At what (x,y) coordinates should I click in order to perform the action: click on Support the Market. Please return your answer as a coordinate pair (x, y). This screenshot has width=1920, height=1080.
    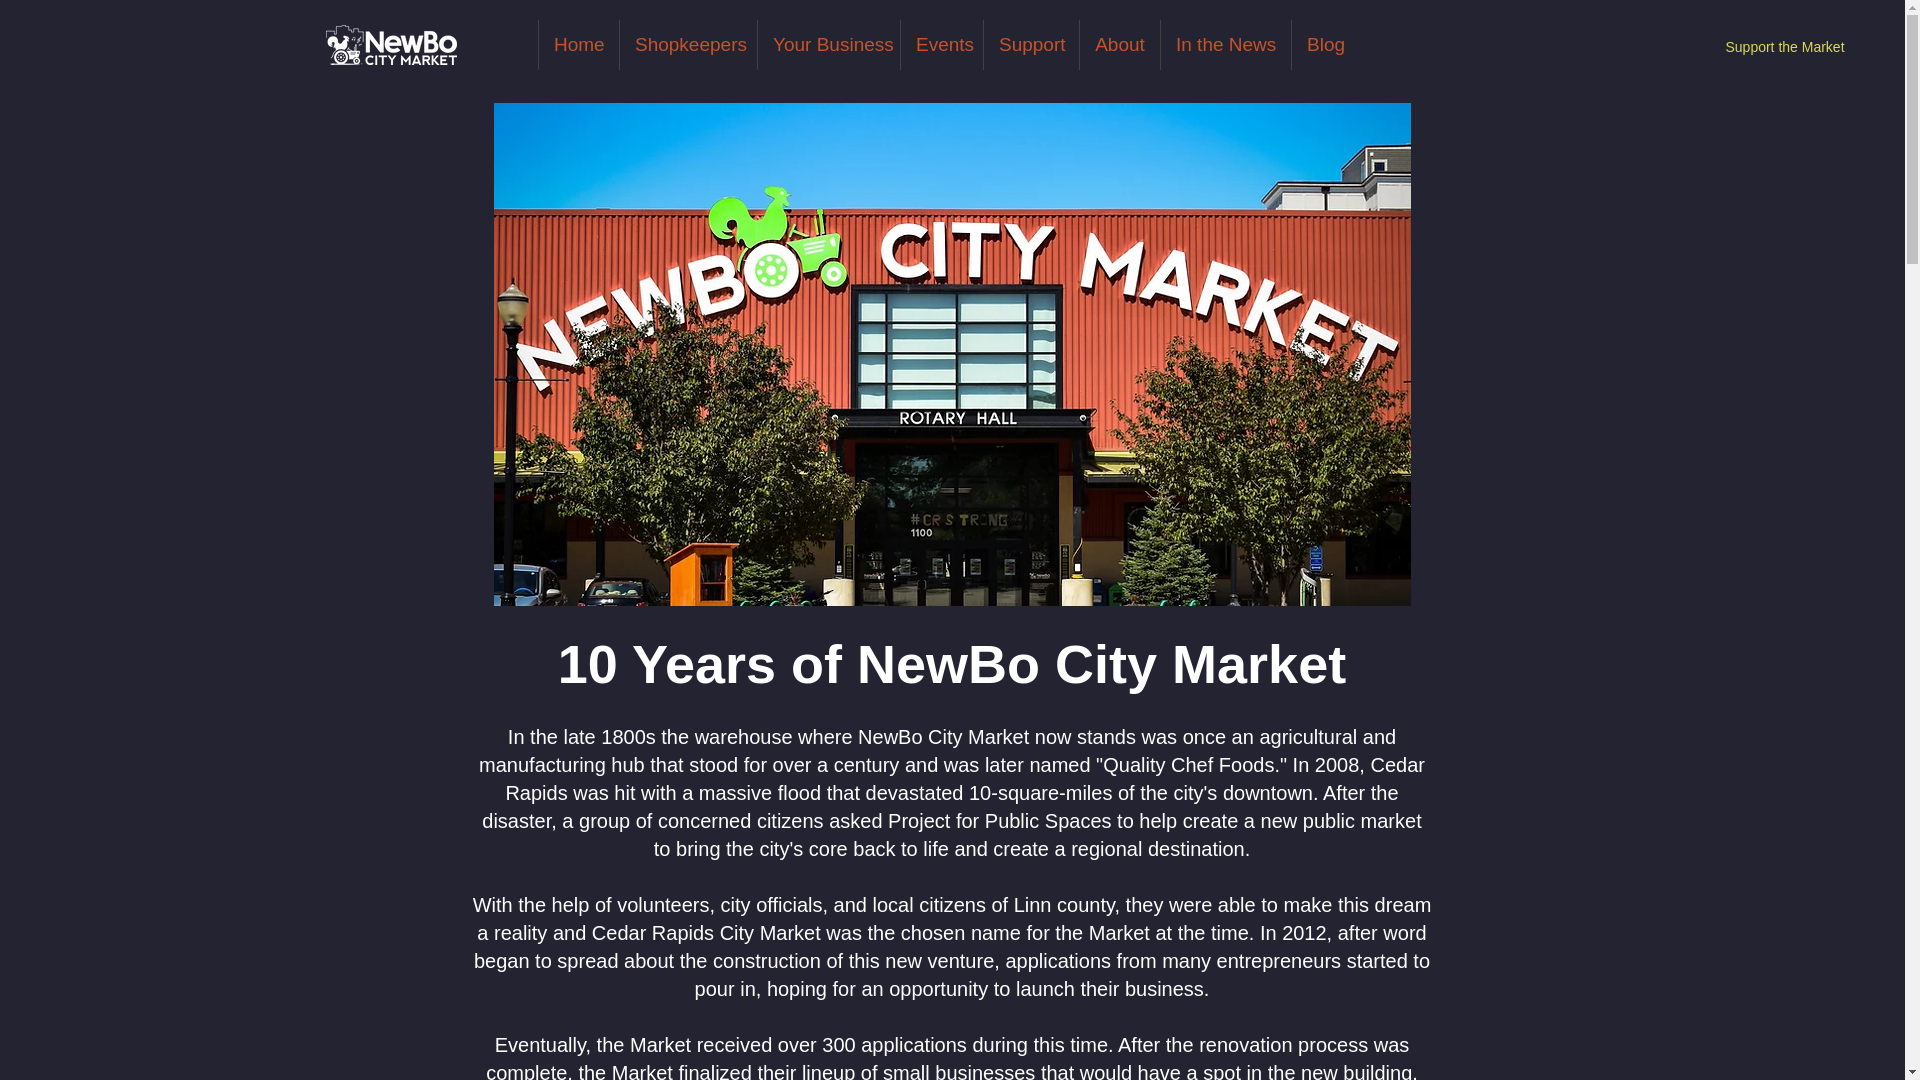
    Looking at the image, I should click on (1785, 47).